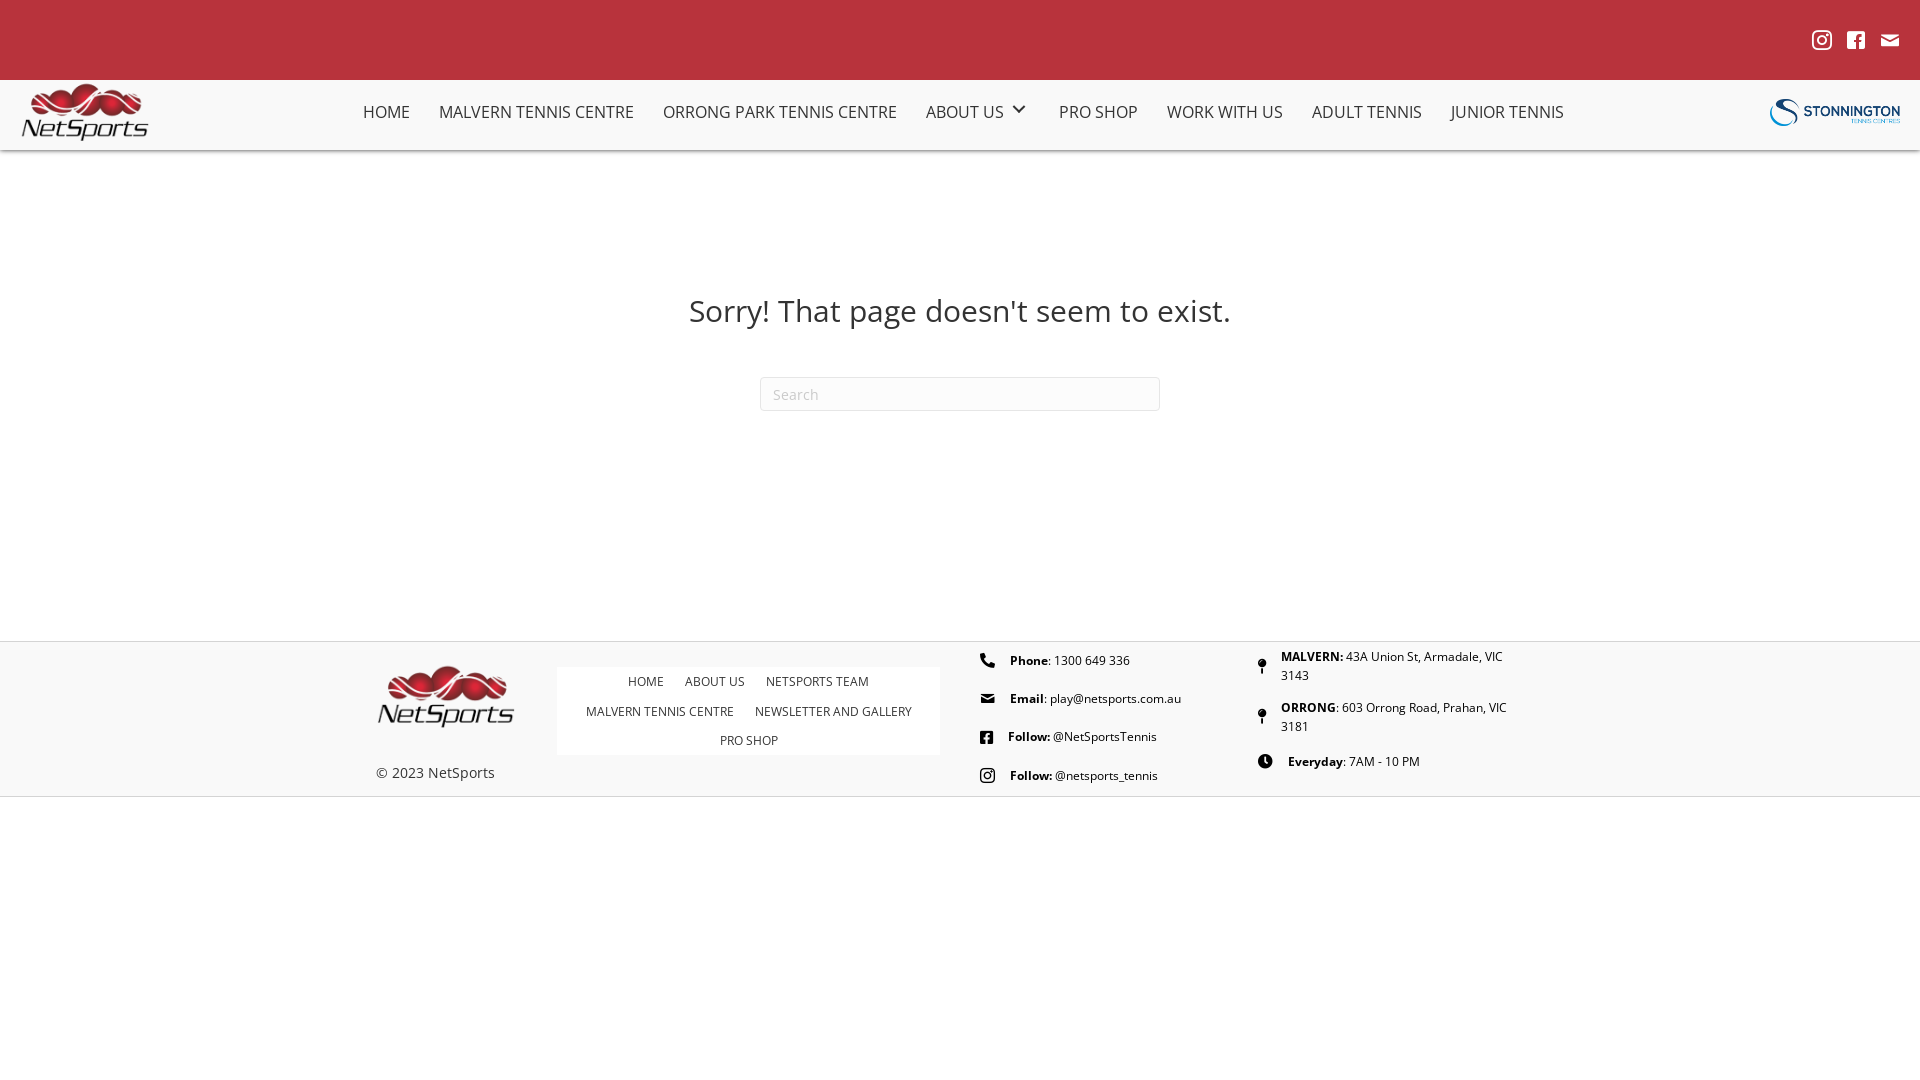 This screenshot has width=1920, height=1080. Describe the element at coordinates (1084, 776) in the screenshot. I see `Follow: @netsports_tennis` at that location.